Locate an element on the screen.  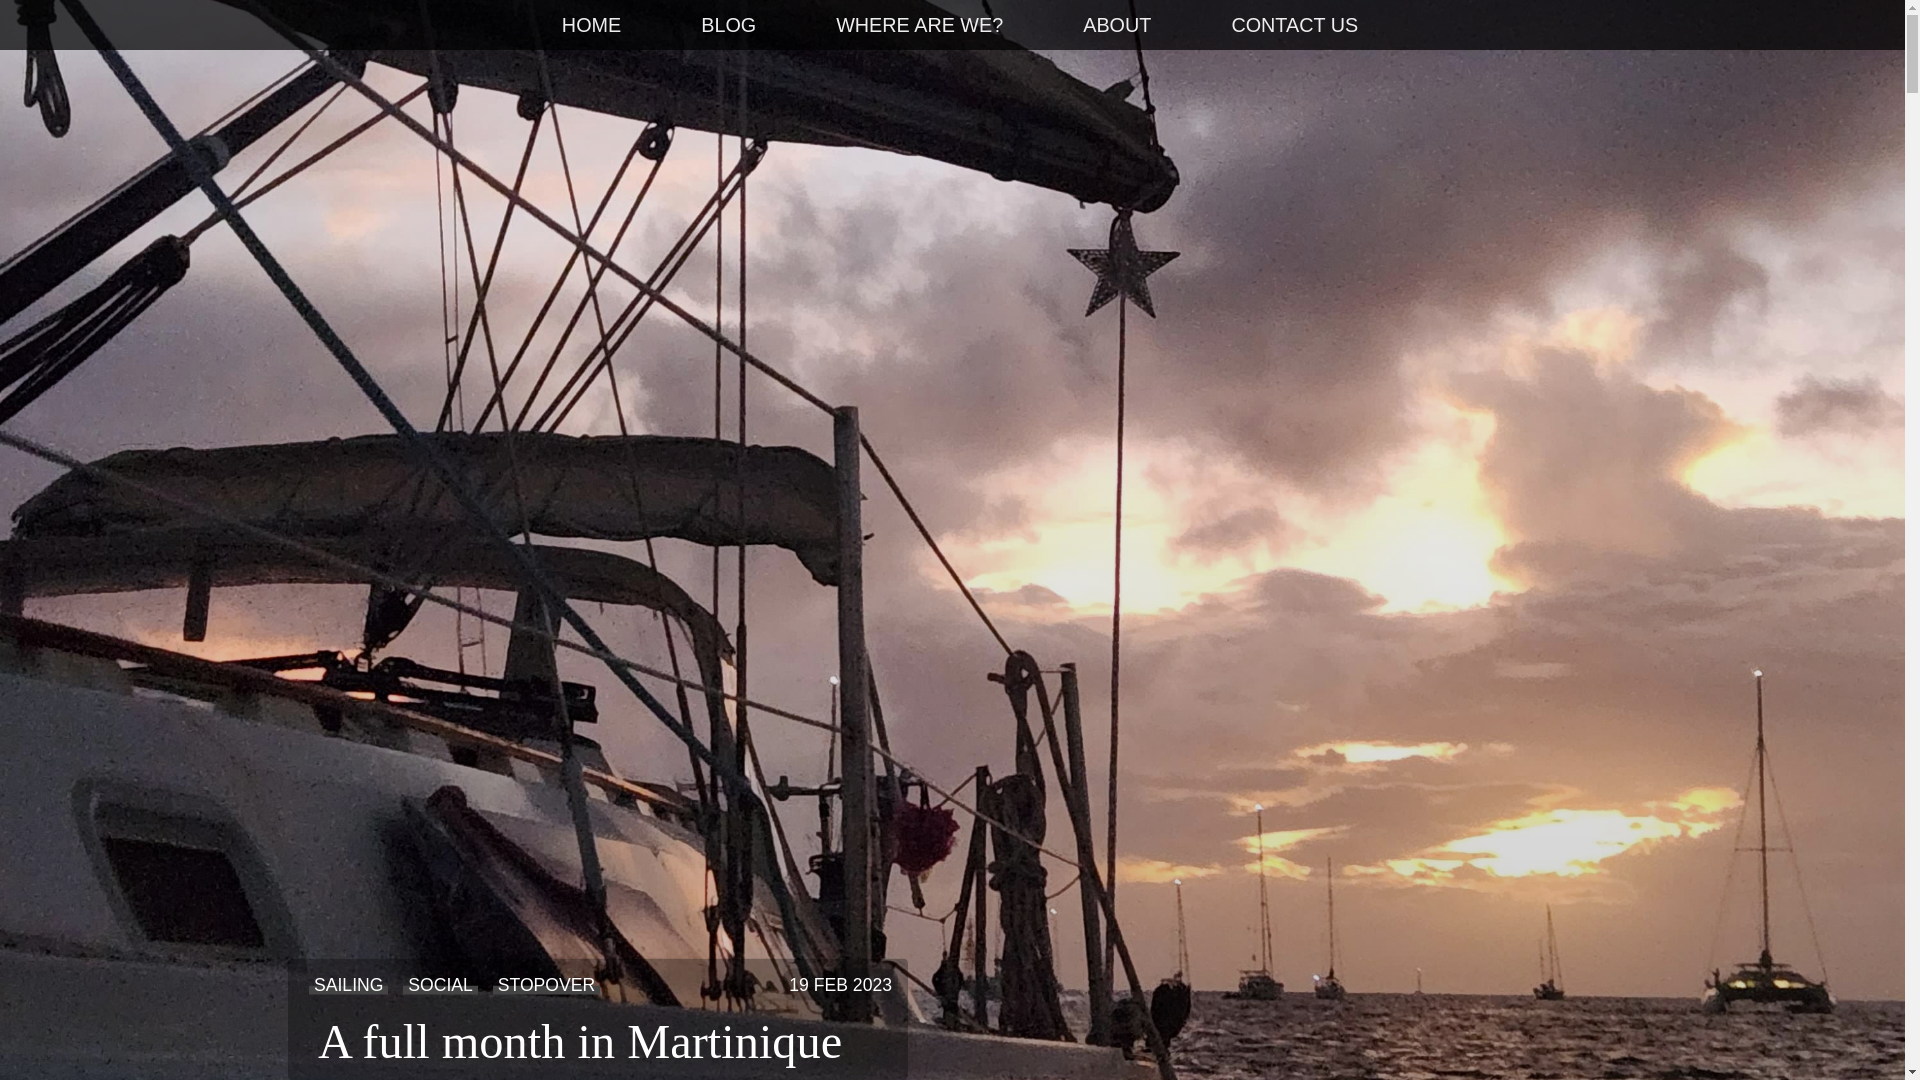
SOCIAL is located at coordinates (440, 984).